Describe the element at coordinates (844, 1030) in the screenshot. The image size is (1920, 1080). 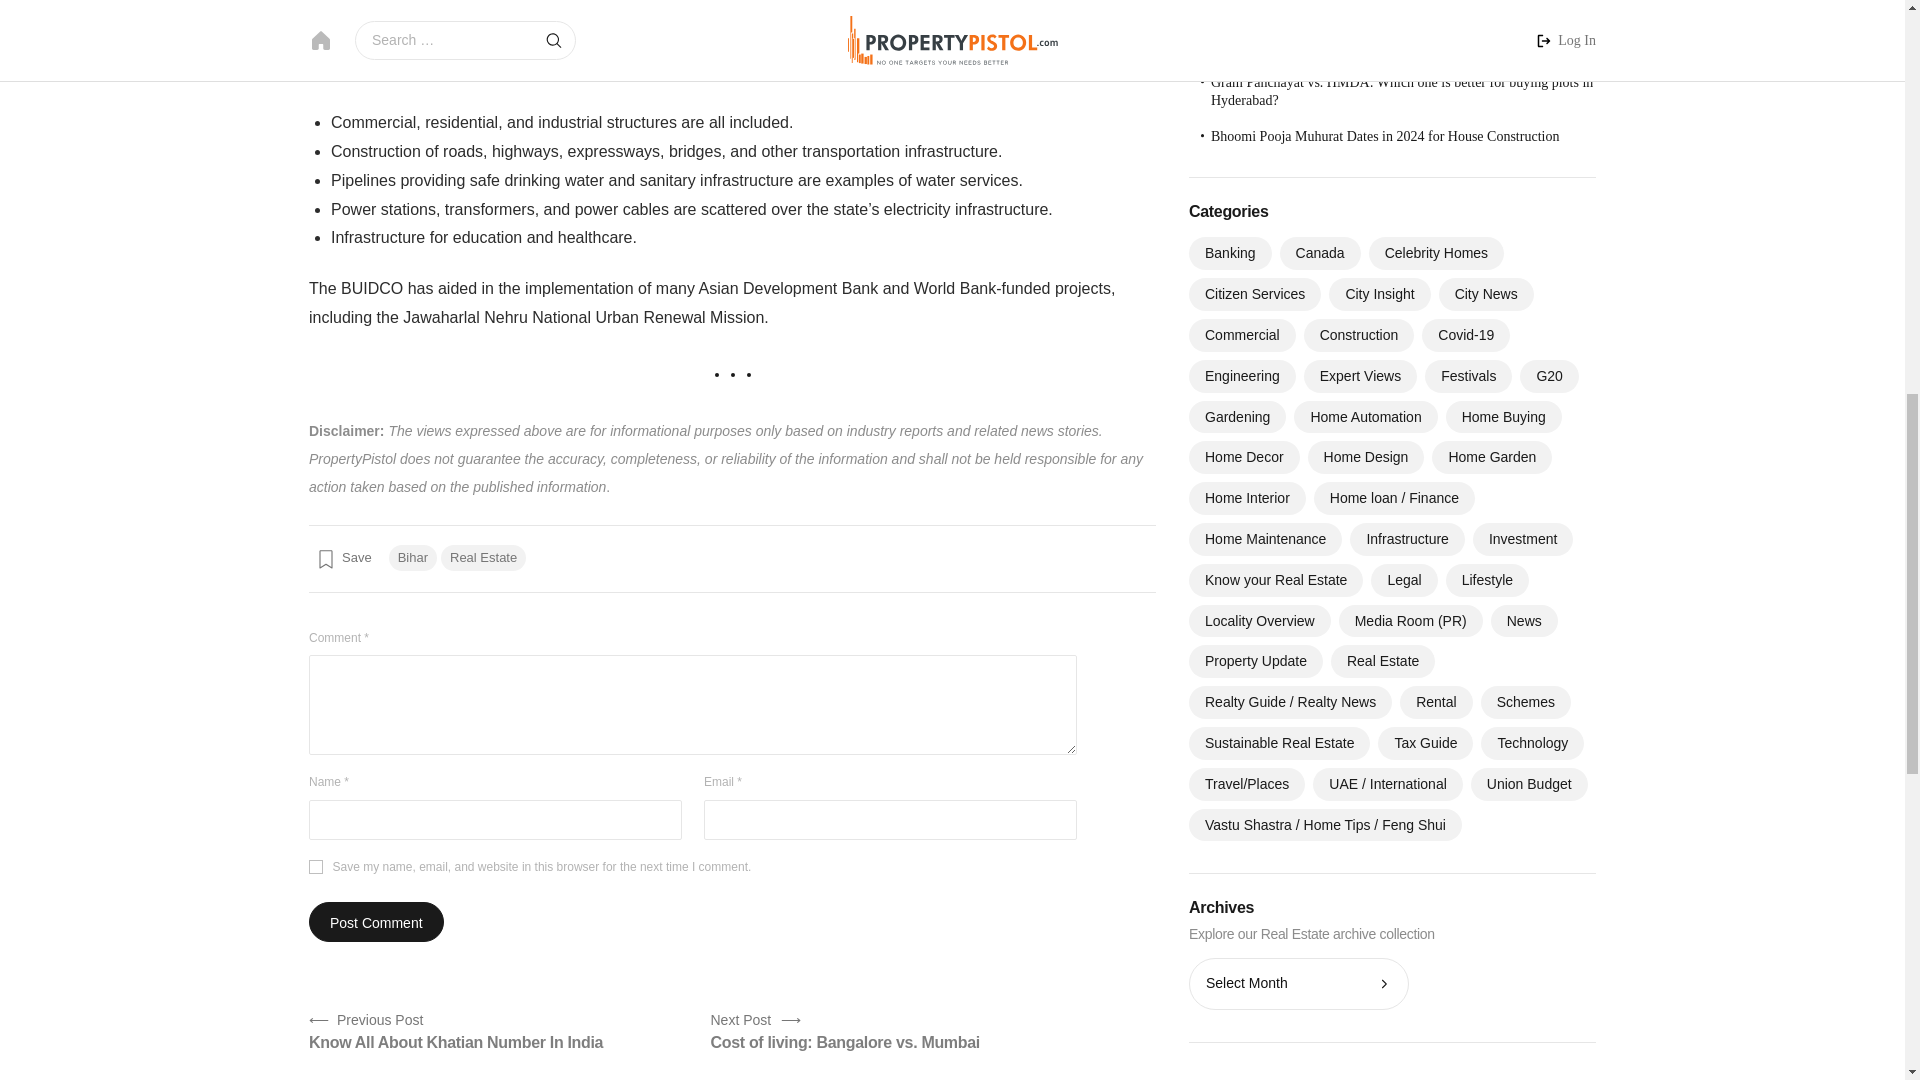
I see `Real Estate` at that location.